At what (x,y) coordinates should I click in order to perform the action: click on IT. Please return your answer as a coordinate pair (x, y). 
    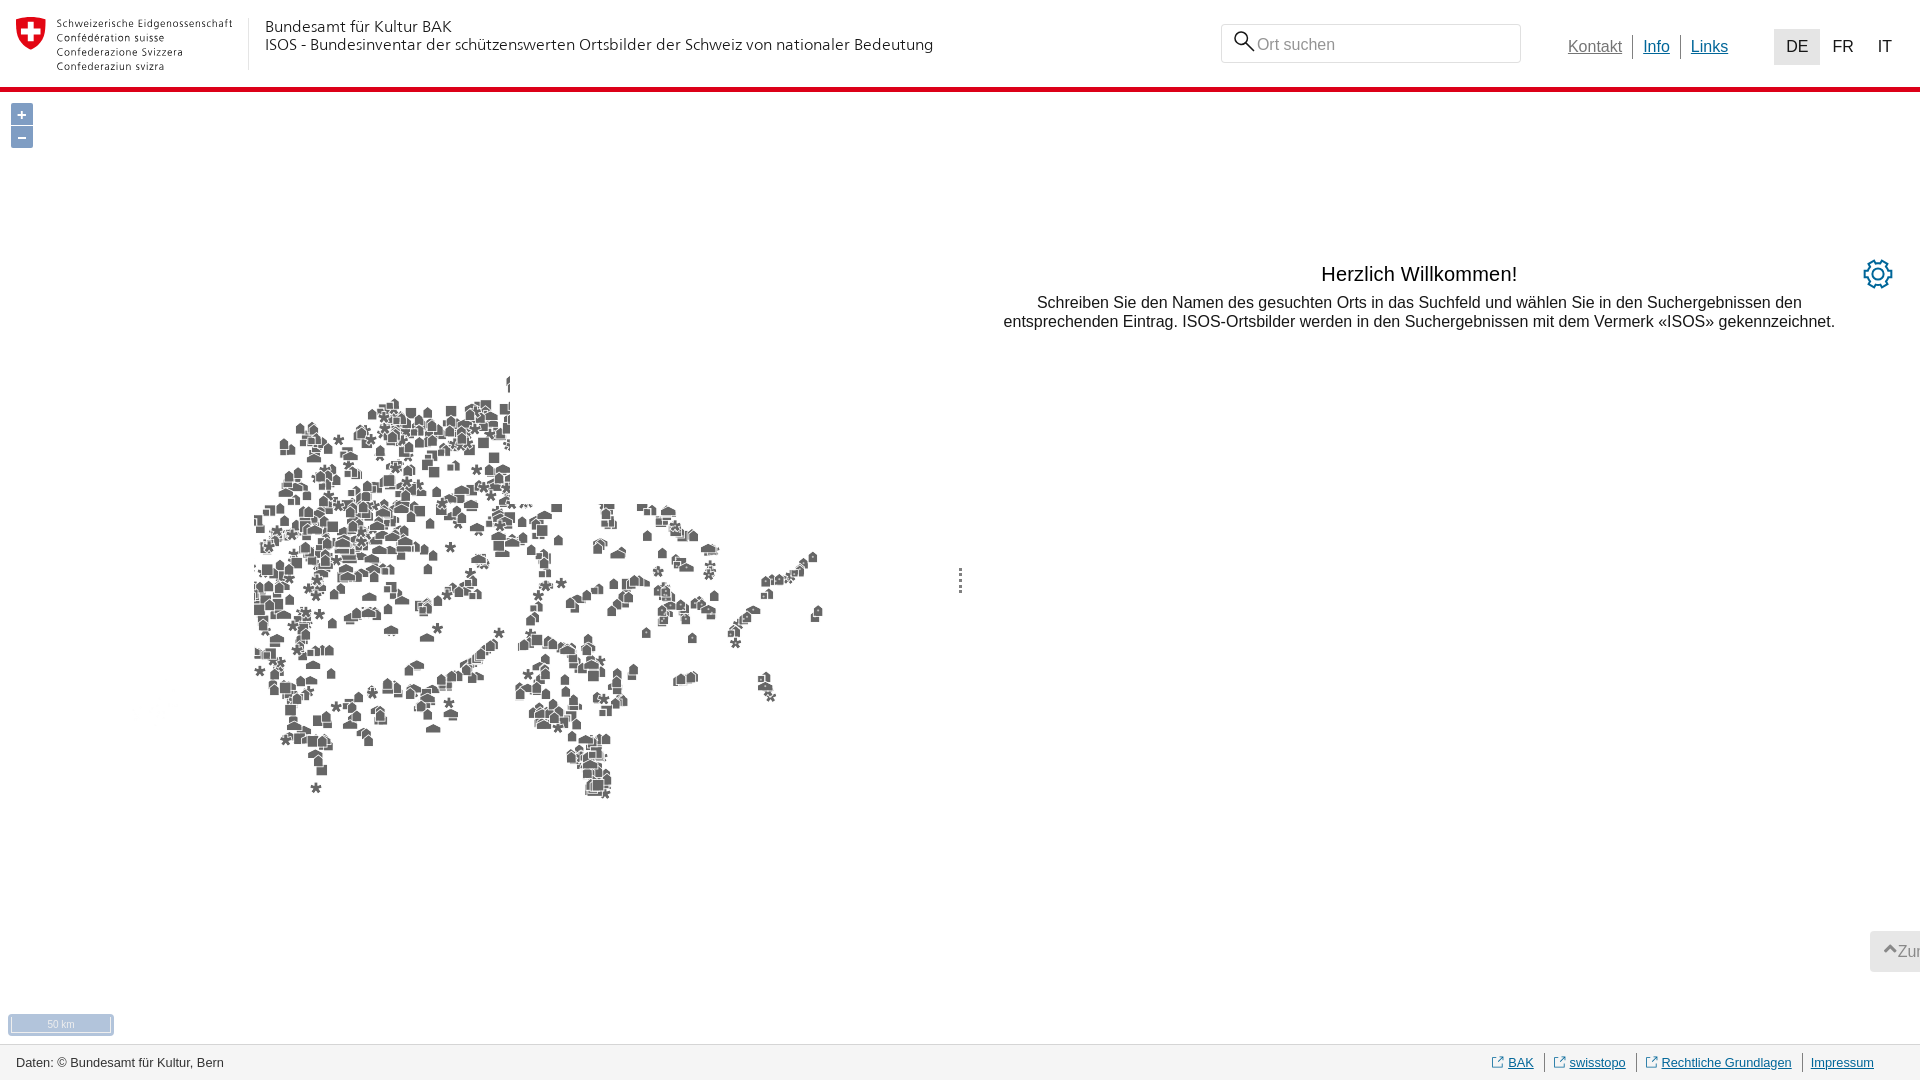
    Looking at the image, I should click on (1885, 47).